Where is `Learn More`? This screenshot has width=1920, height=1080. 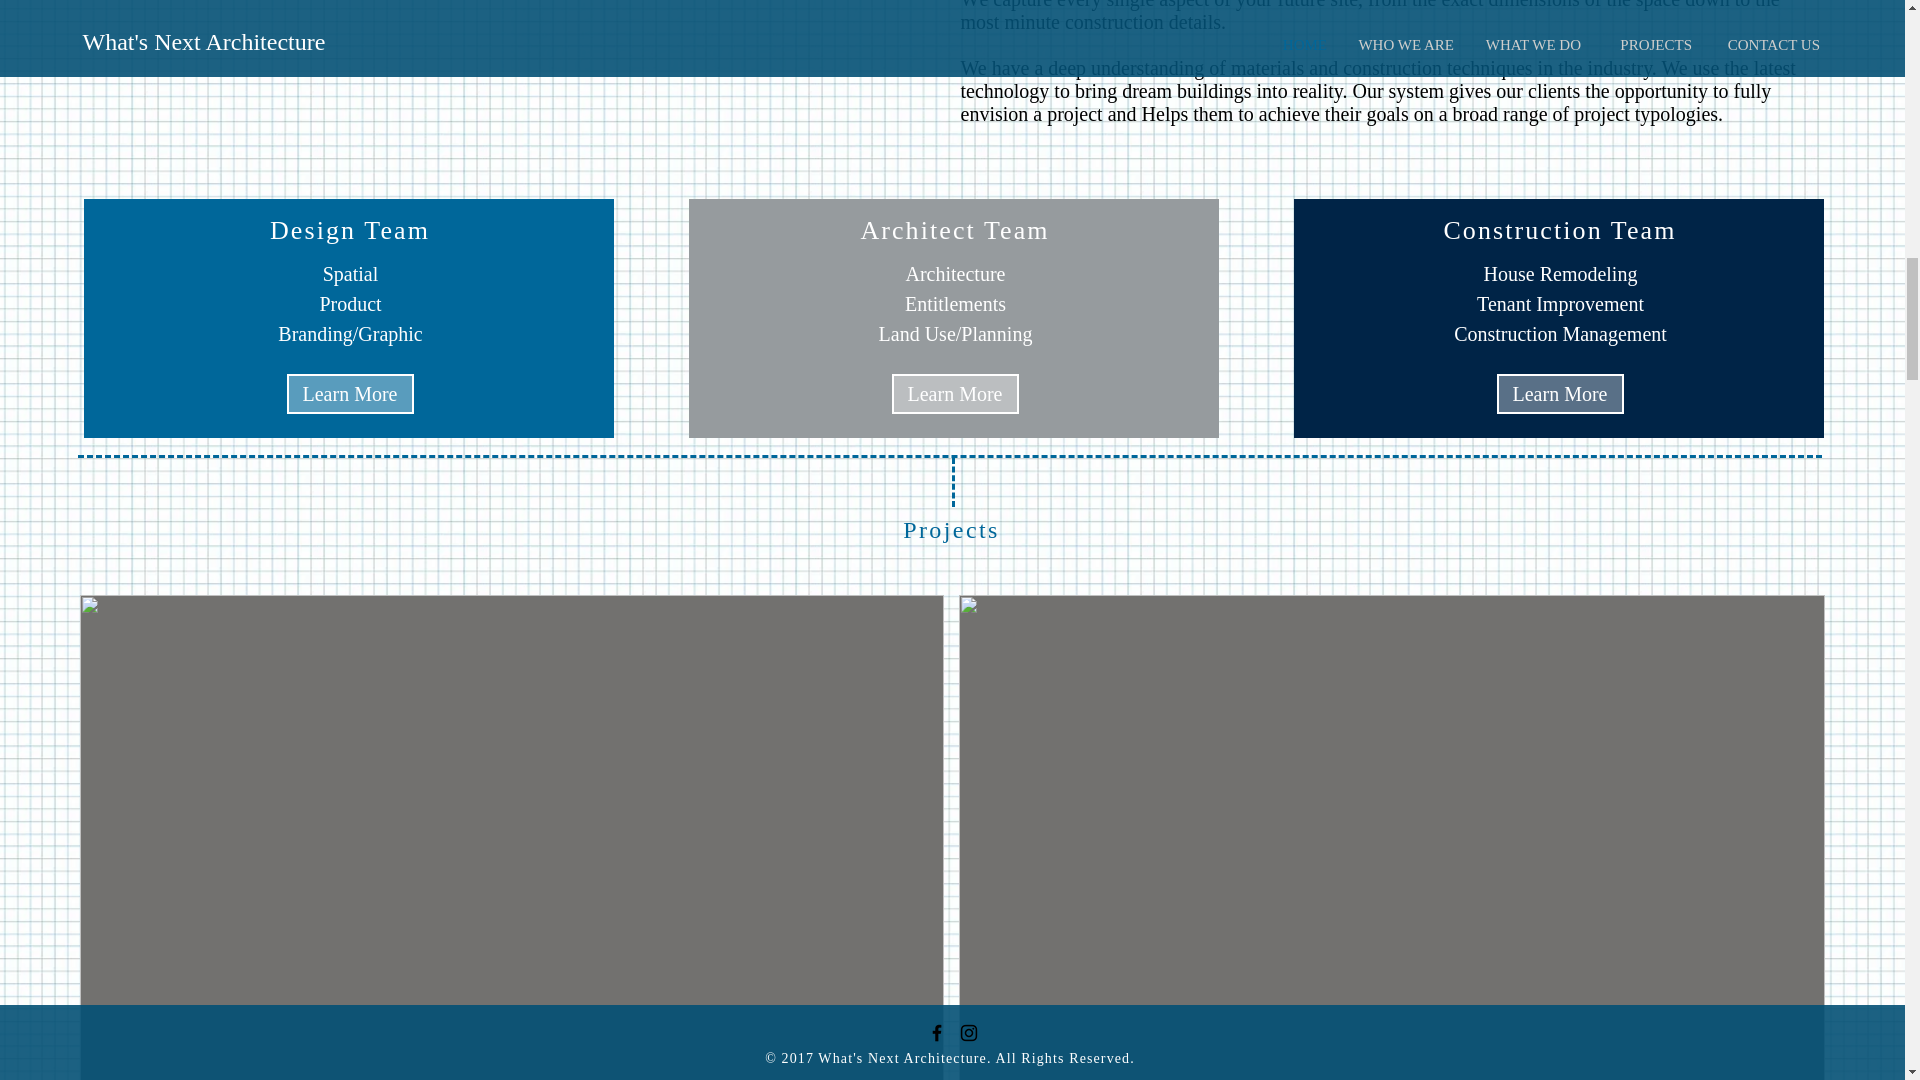 Learn More is located at coordinates (956, 393).